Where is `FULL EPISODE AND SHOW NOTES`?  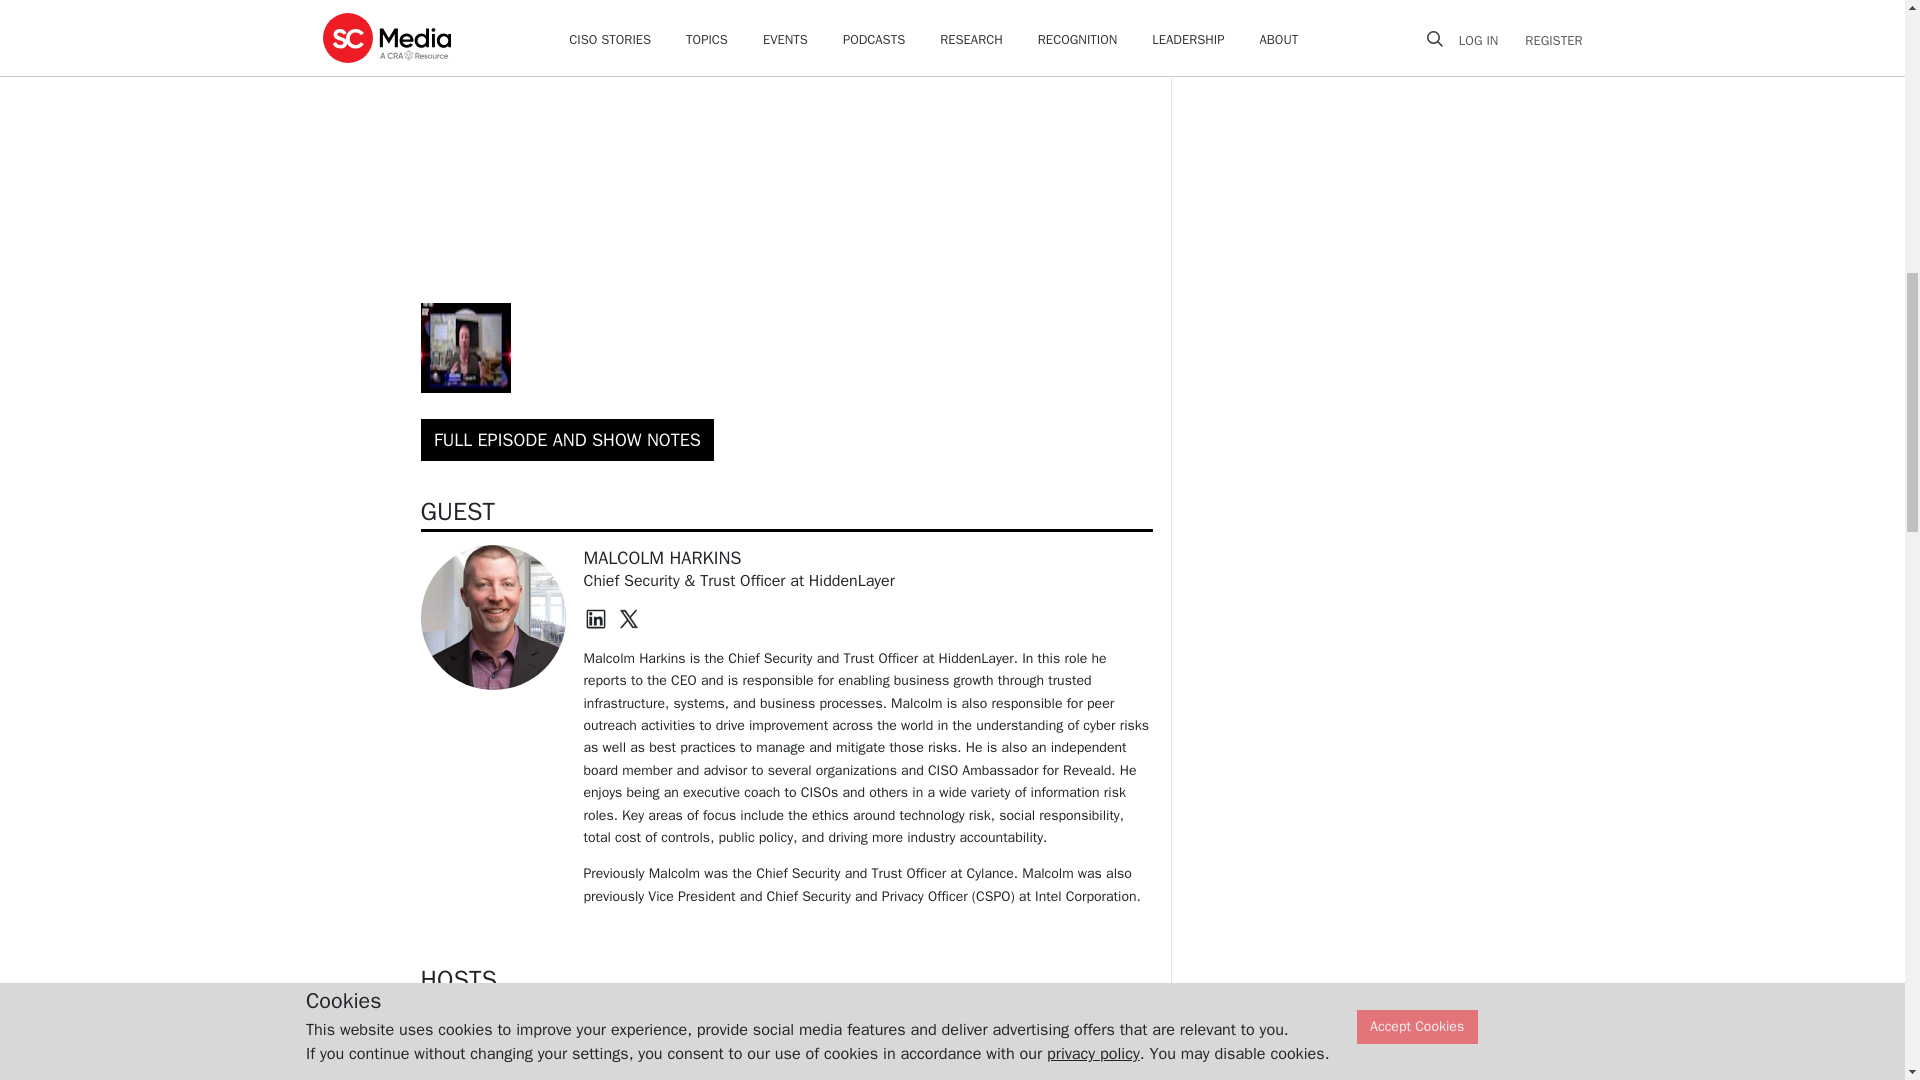
FULL EPISODE AND SHOW NOTES is located at coordinates (567, 440).